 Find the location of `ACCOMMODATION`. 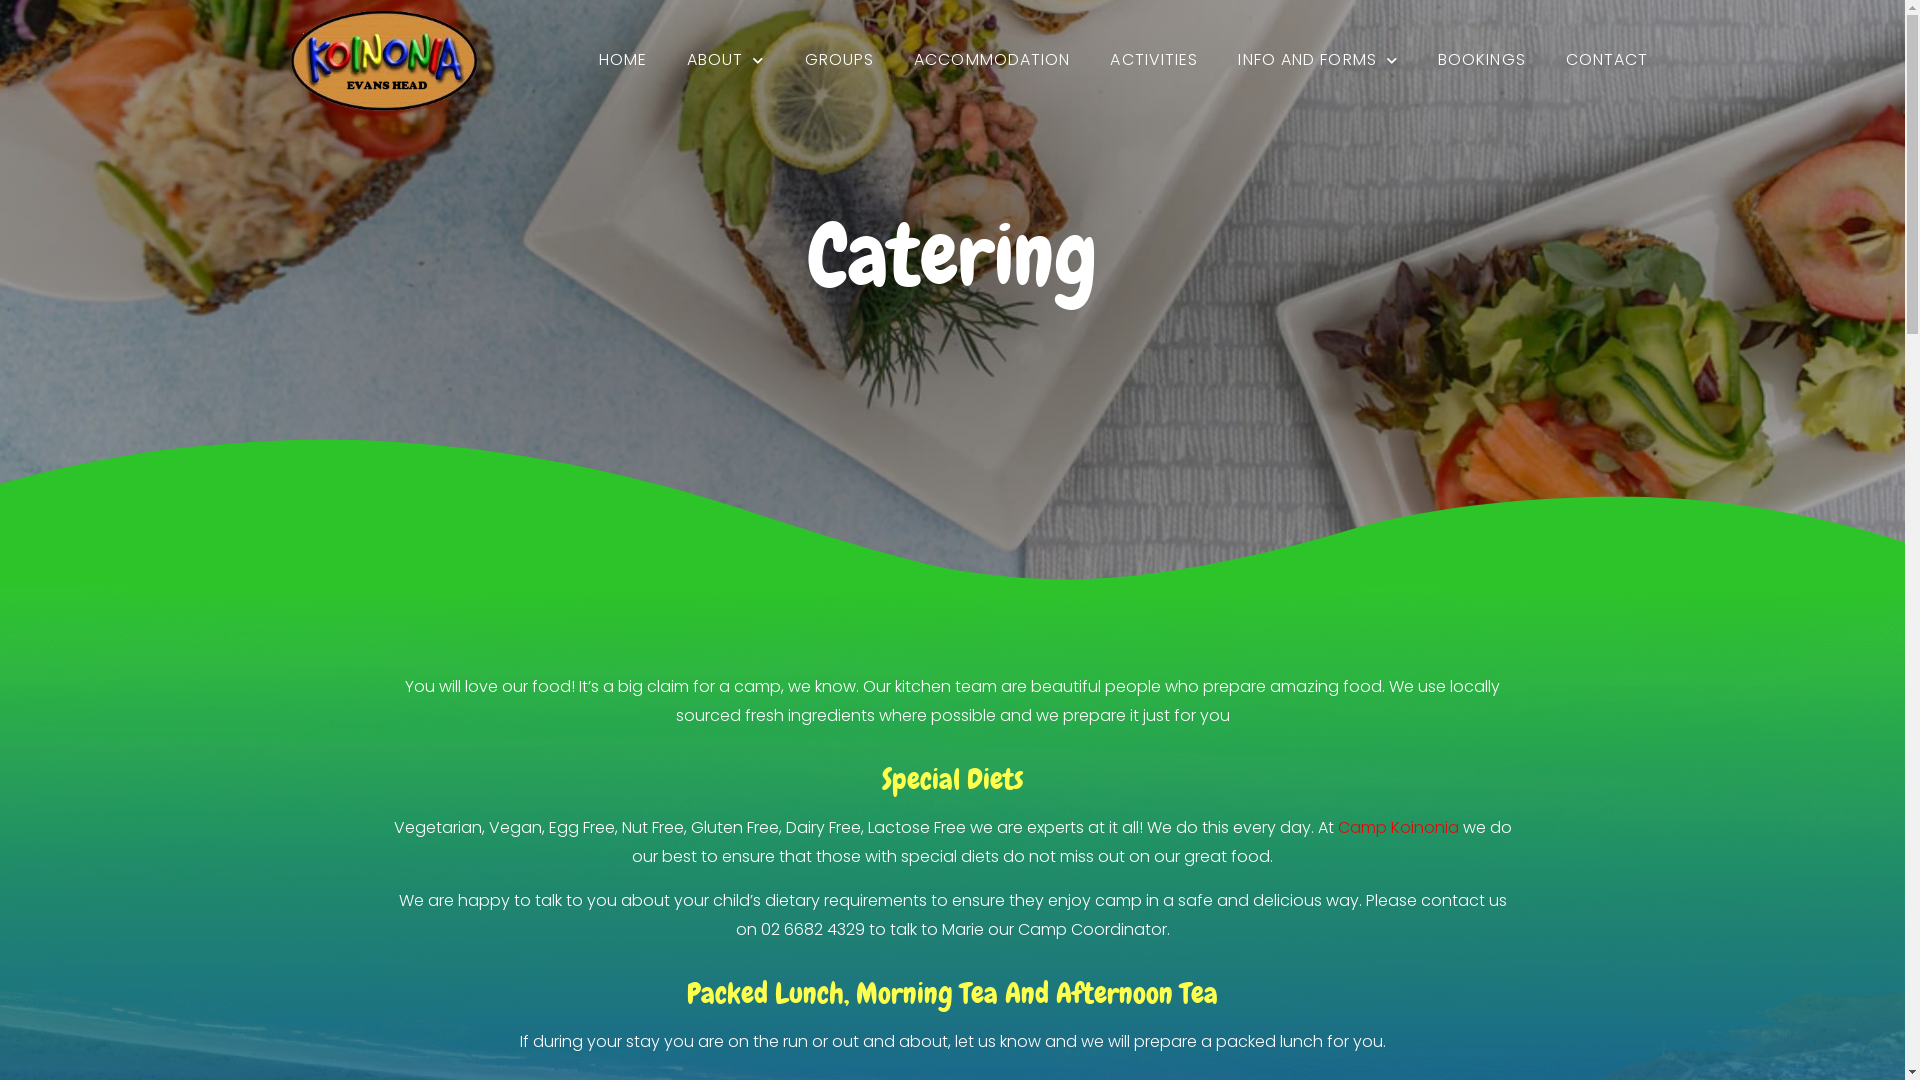

ACCOMMODATION is located at coordinates (992, 60).